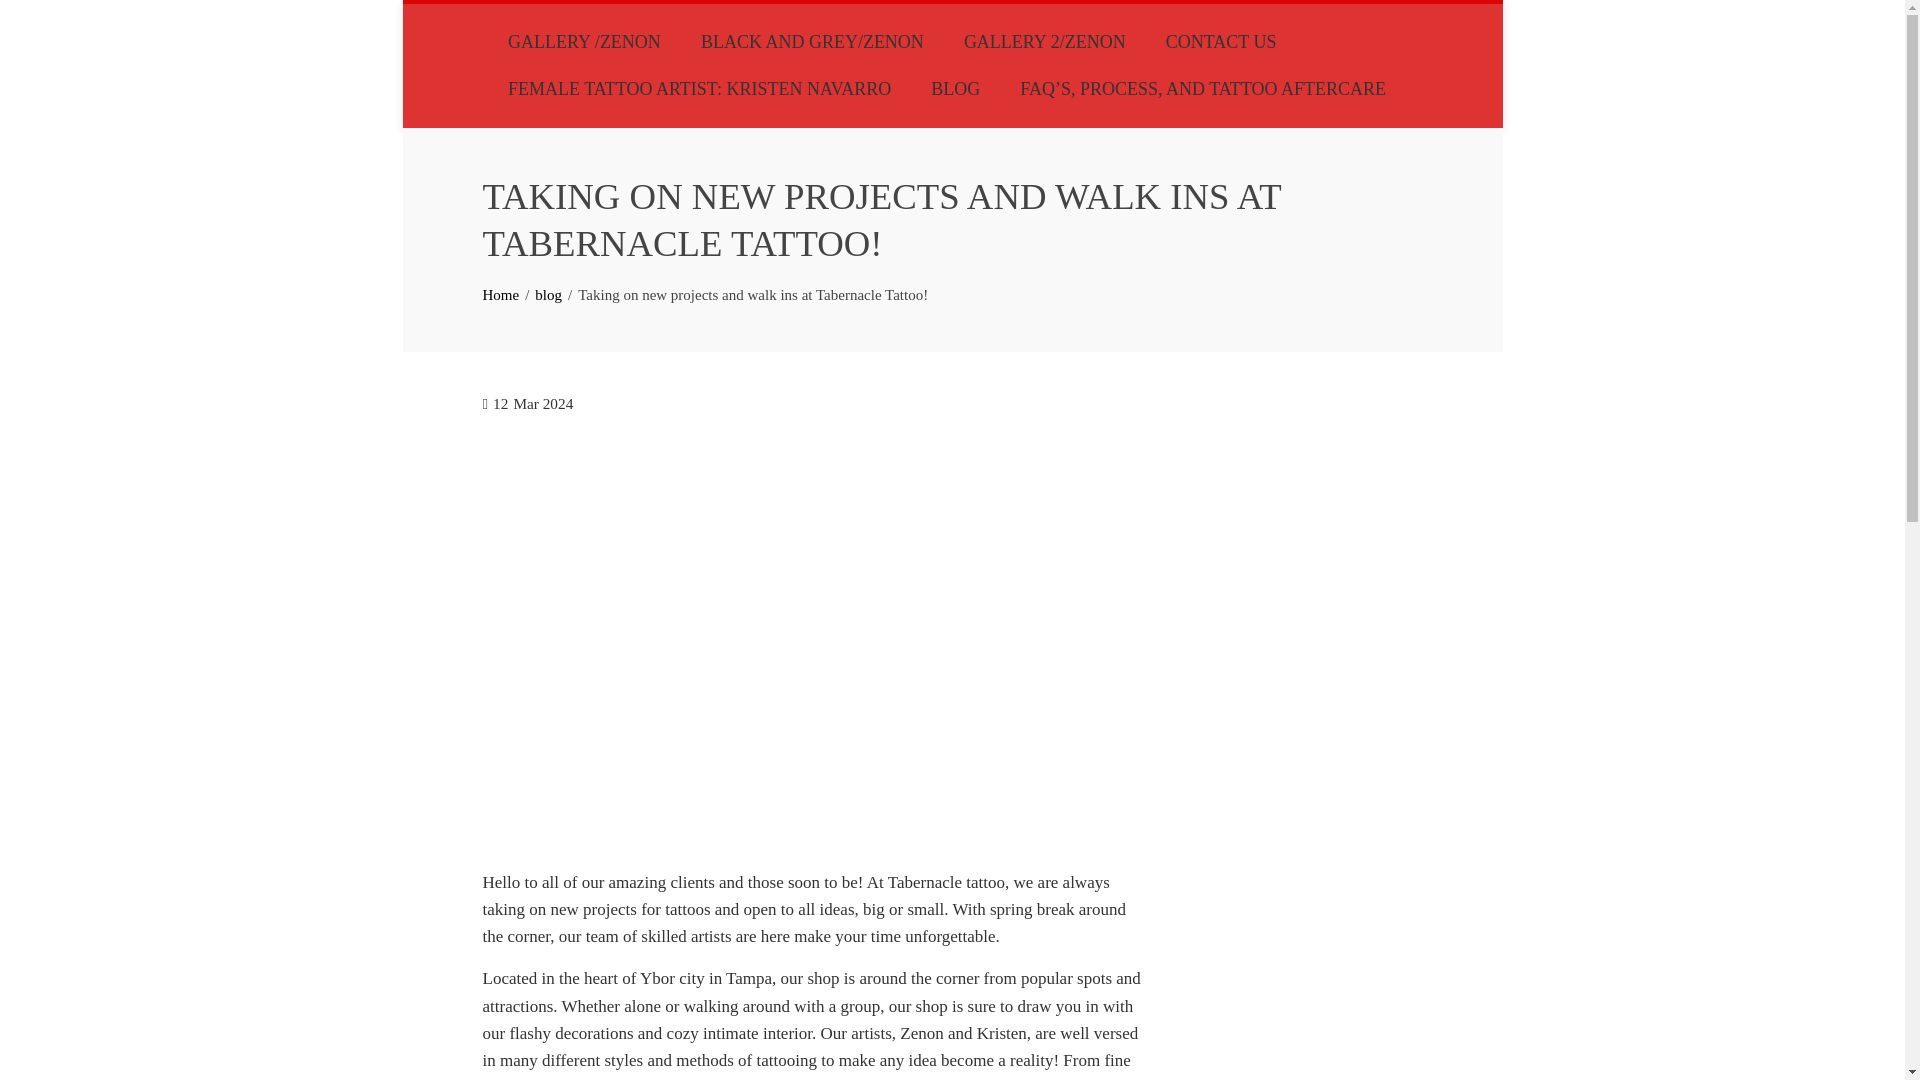  I want to click on Home, so click(500, 295).